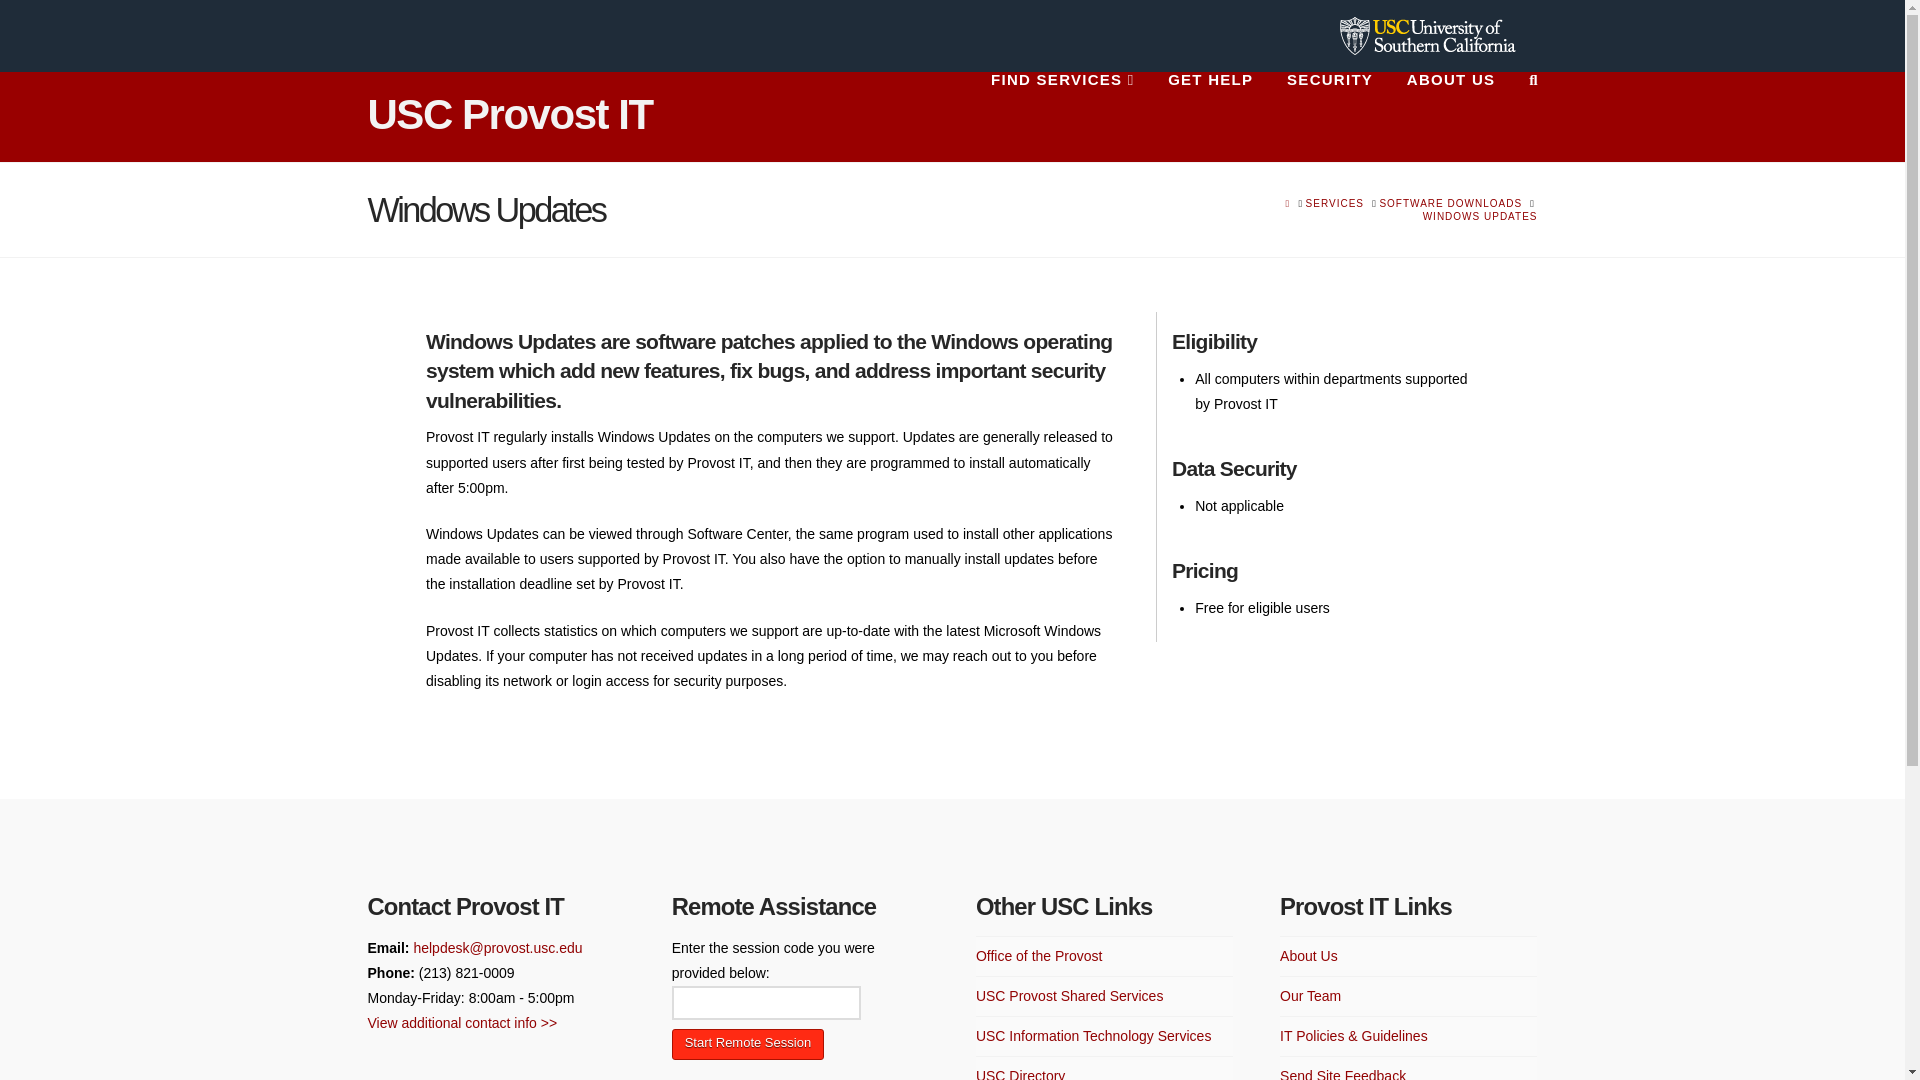  I want to click on GET HELP, so click(1210, 117).